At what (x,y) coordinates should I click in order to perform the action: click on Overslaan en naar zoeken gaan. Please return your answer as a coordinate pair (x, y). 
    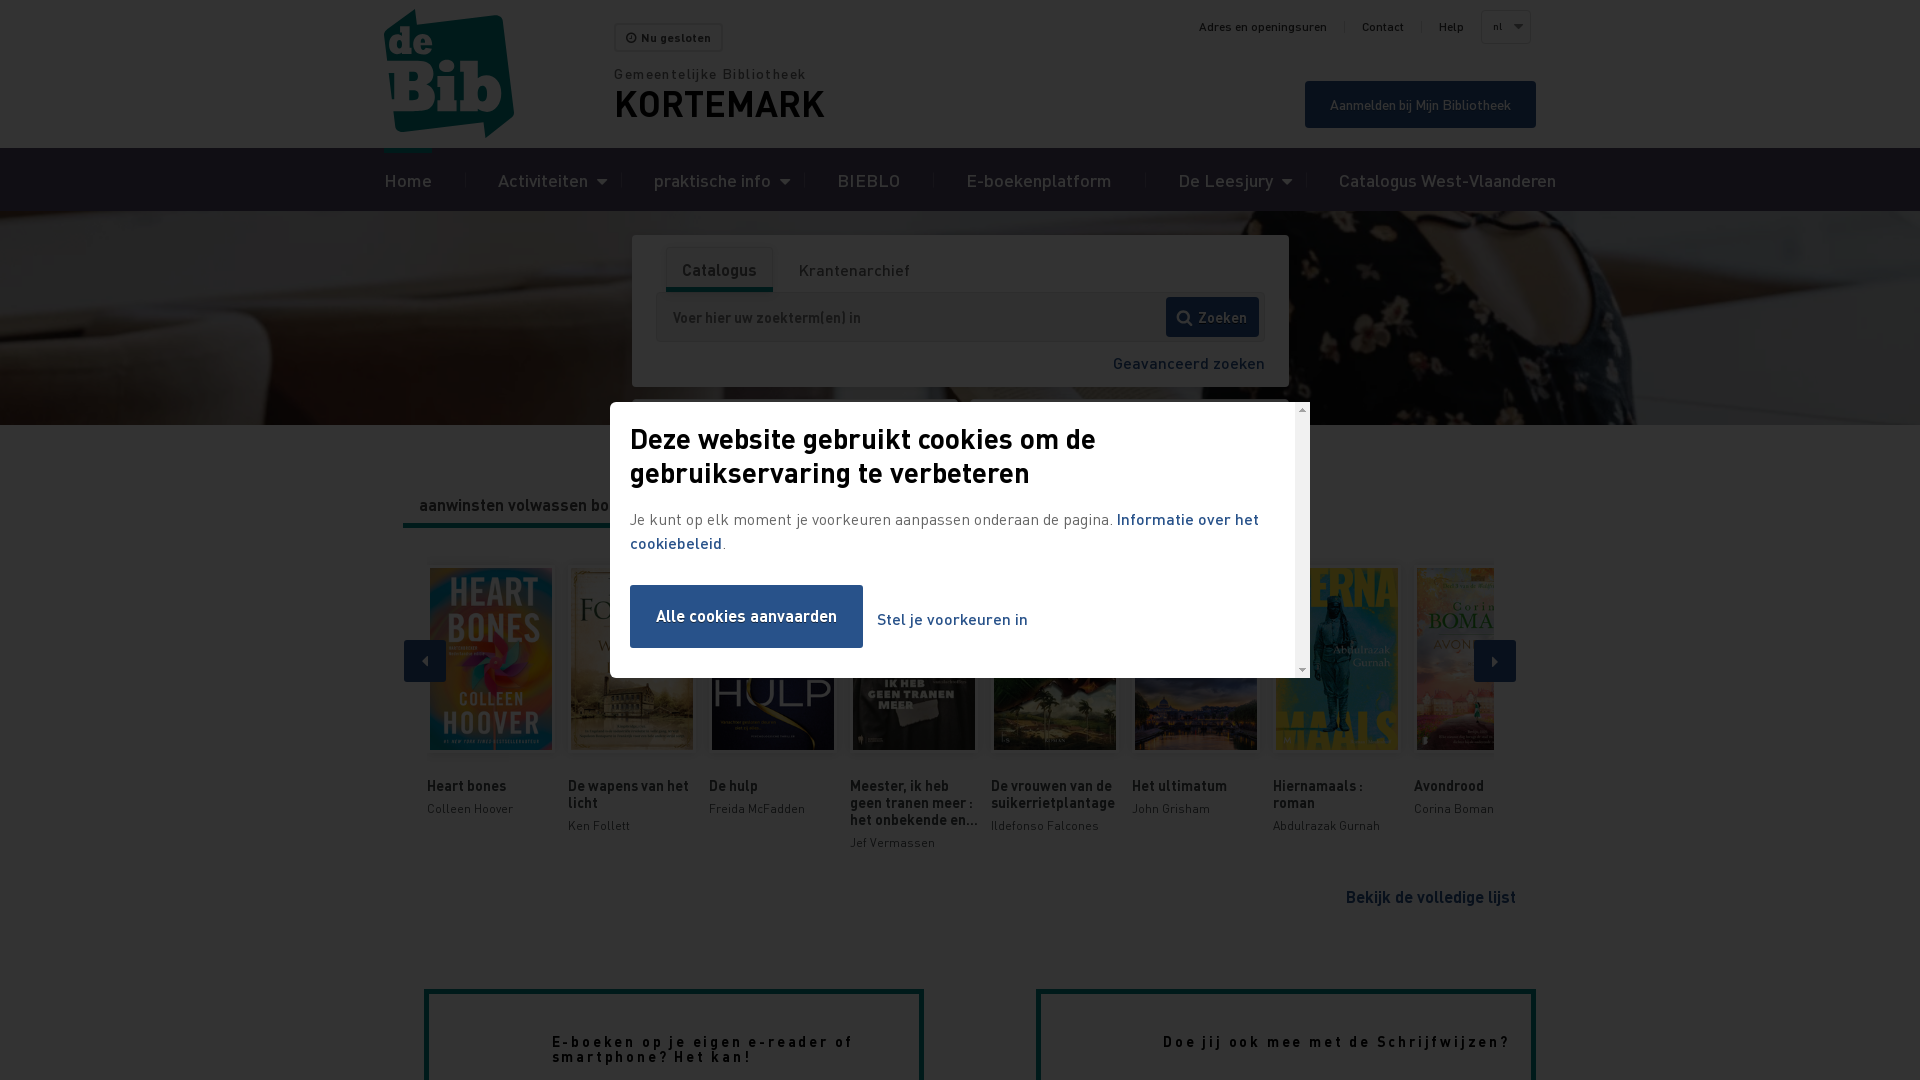
    Looking at the image, I should click on (0, 0).